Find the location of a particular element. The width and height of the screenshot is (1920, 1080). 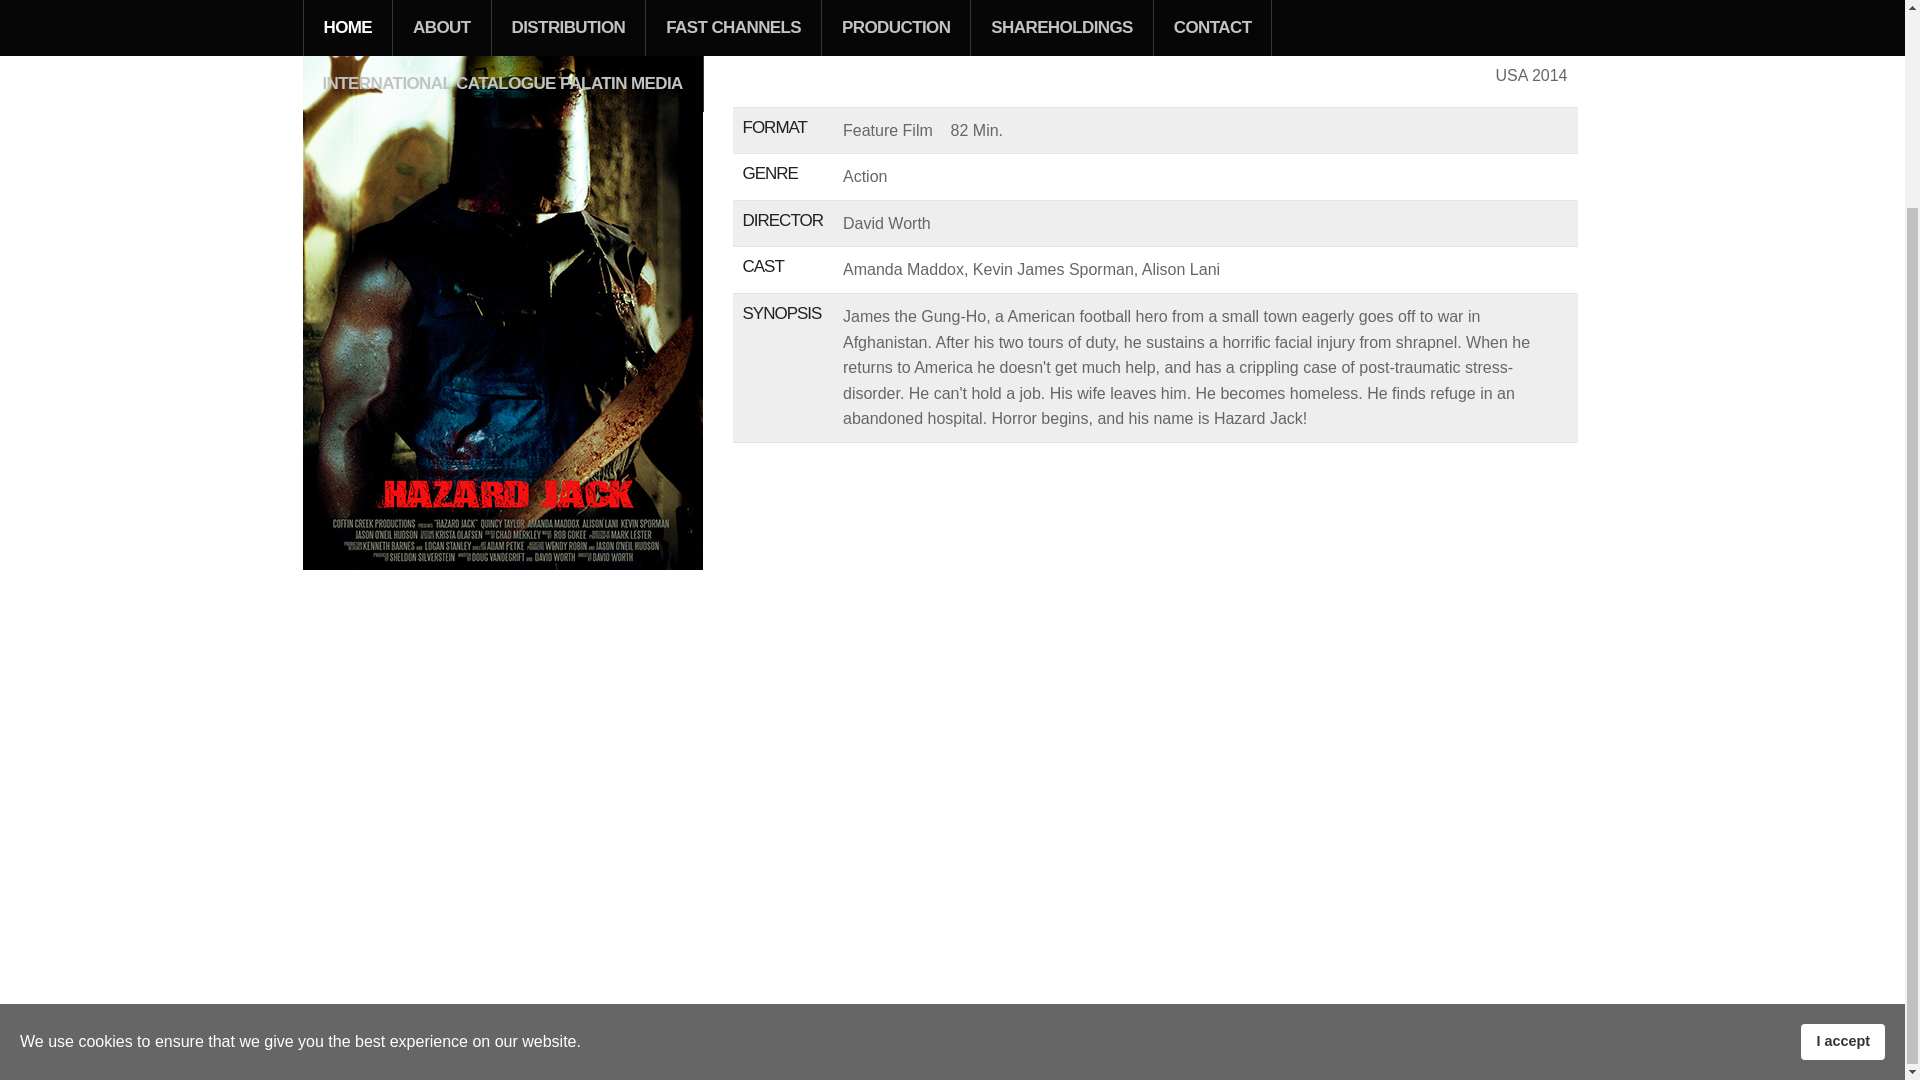

Home is located at coordinates (319, 1040).